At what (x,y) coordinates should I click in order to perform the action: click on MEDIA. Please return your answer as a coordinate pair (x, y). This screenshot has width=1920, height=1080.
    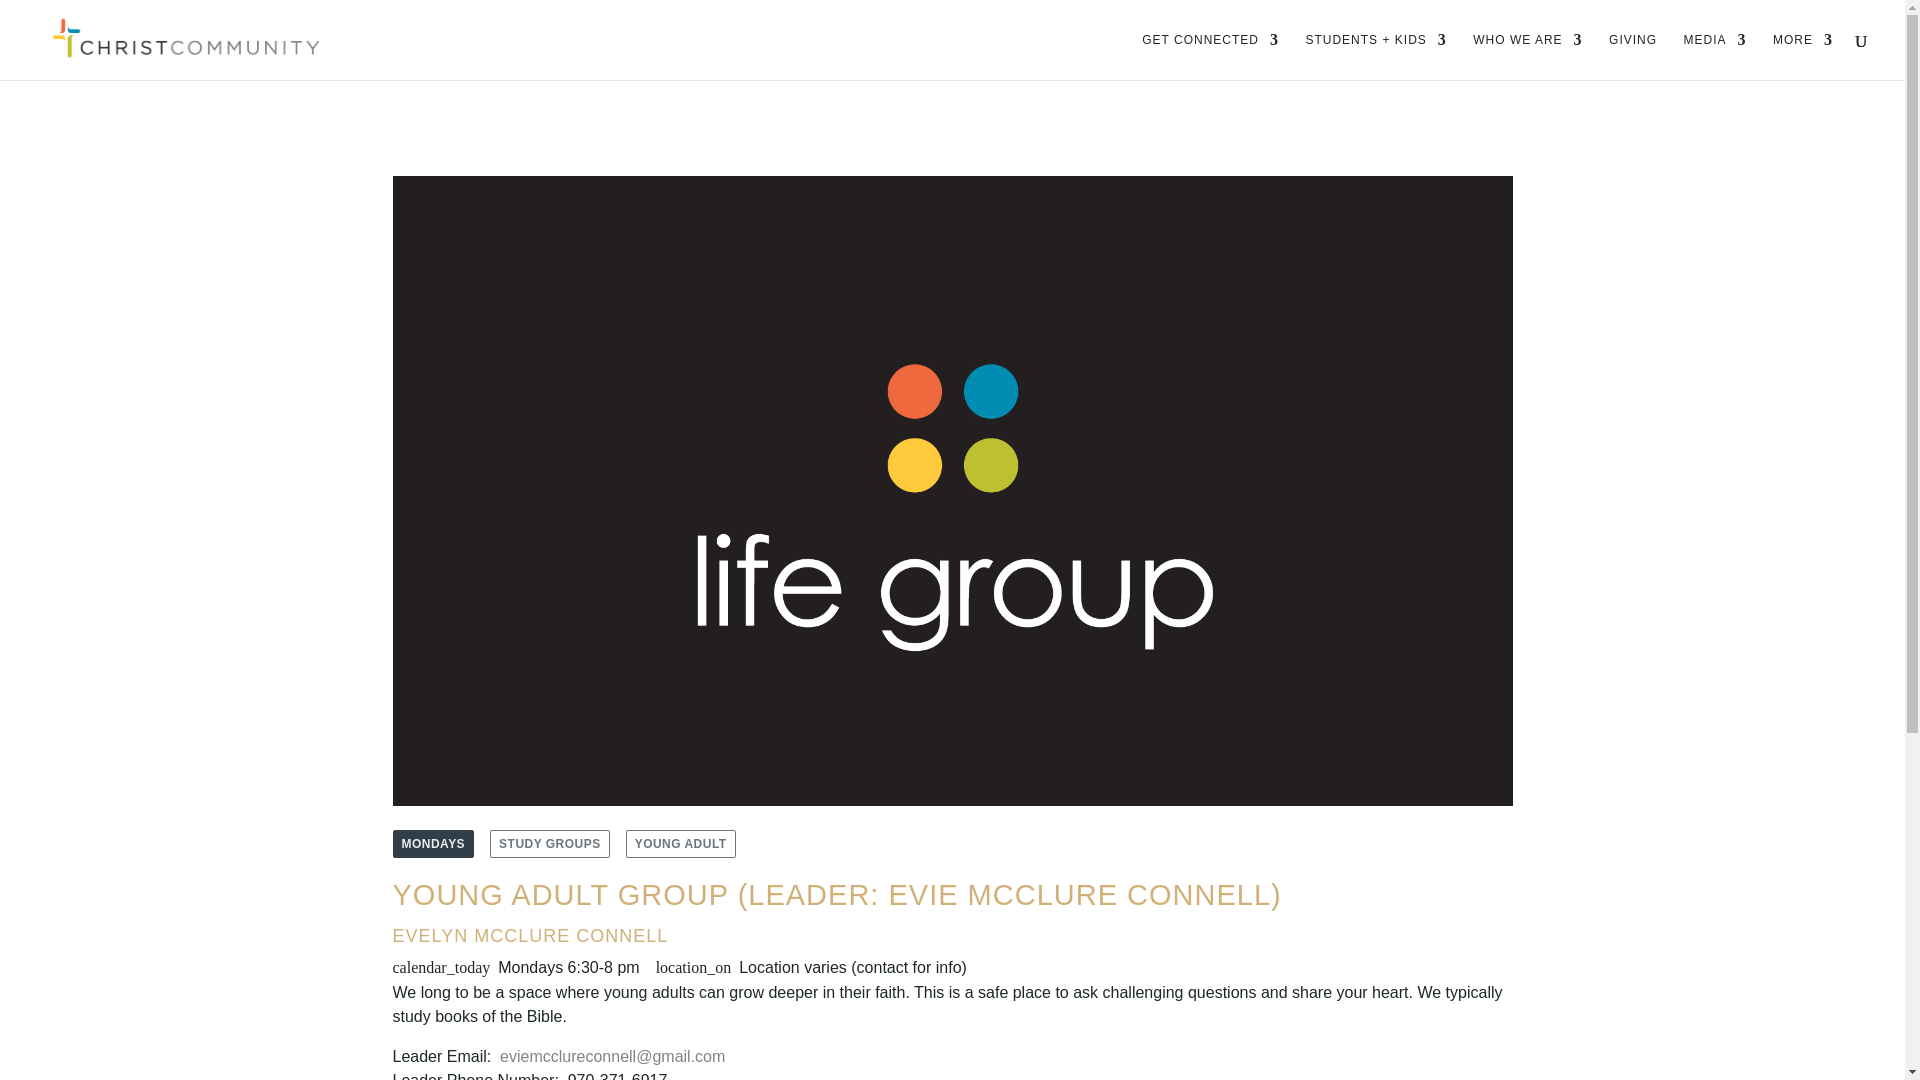
    Looking at the image, I should click on (1715, 56).